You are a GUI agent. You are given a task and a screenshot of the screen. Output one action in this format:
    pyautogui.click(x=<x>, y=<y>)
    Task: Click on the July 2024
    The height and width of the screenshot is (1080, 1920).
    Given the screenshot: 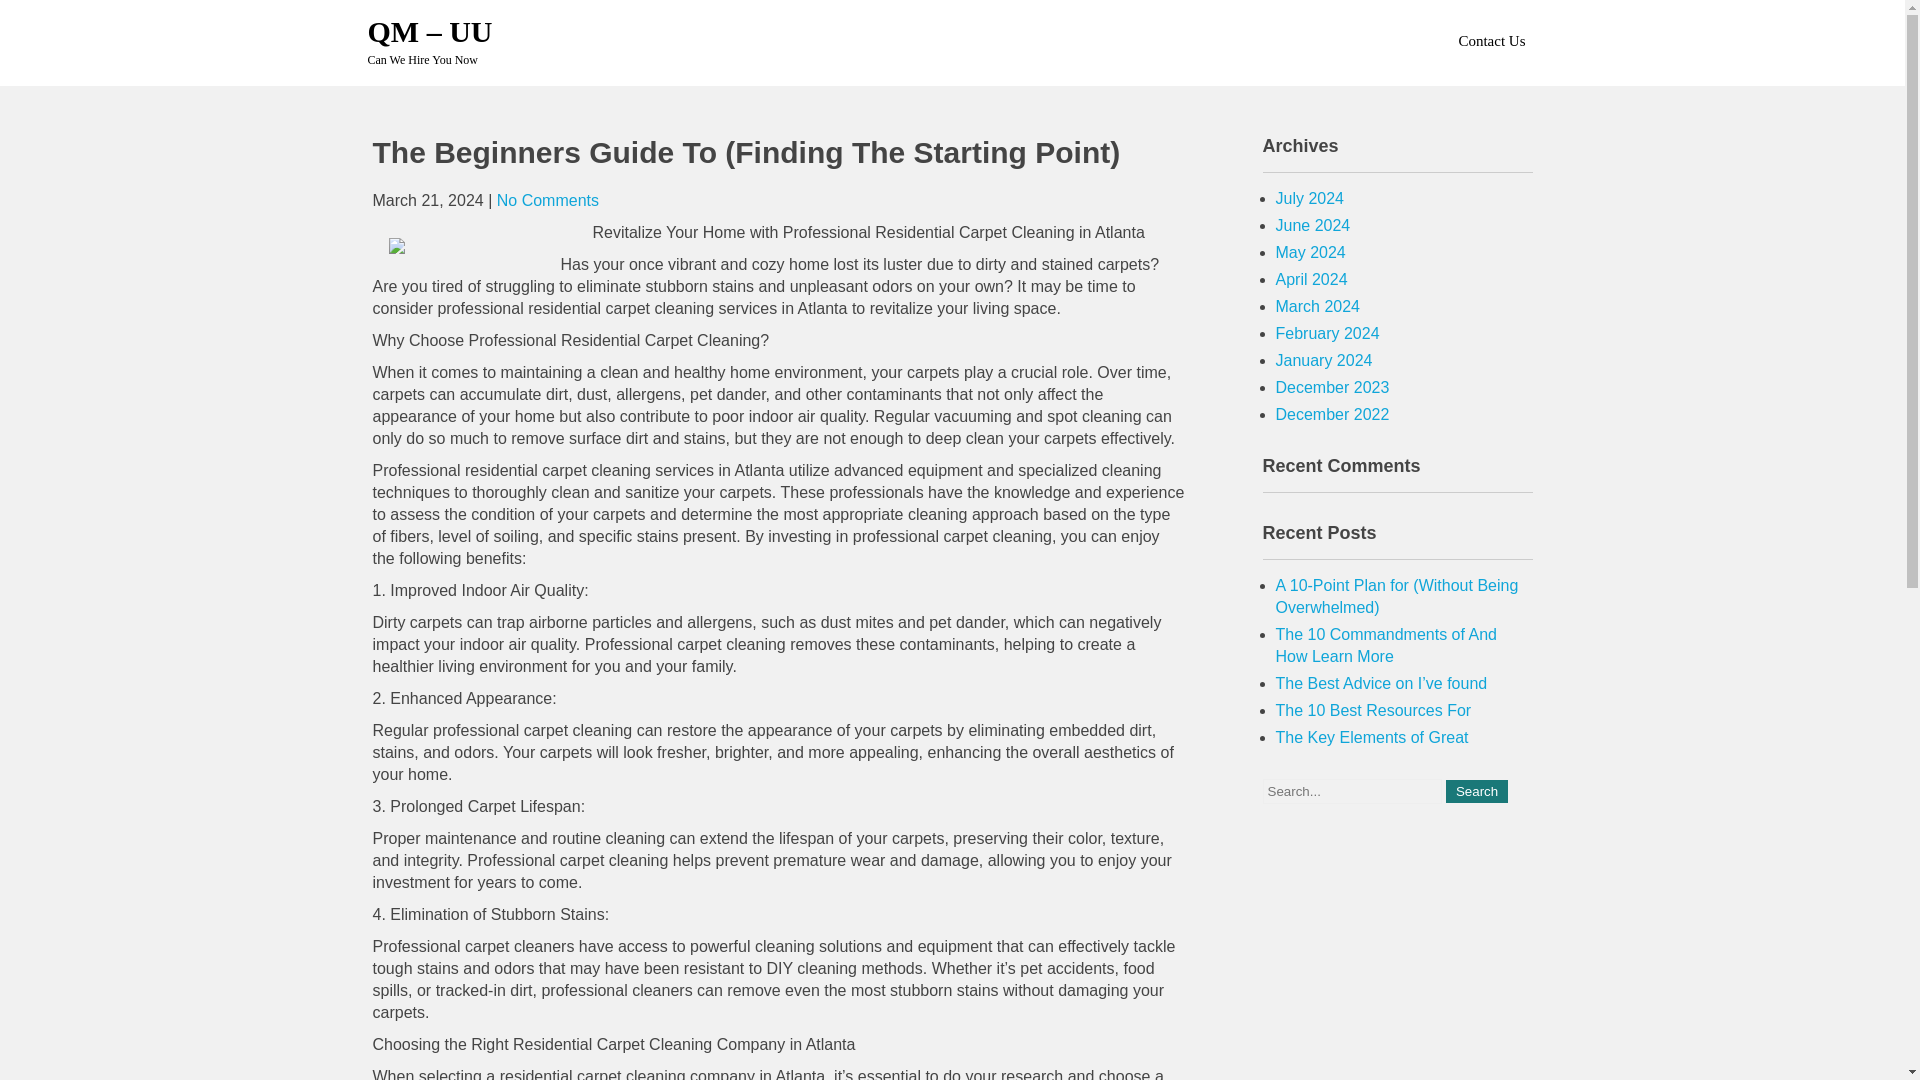 What is the action you would take?
    pyautogui.click(x=1310, y=198)
    